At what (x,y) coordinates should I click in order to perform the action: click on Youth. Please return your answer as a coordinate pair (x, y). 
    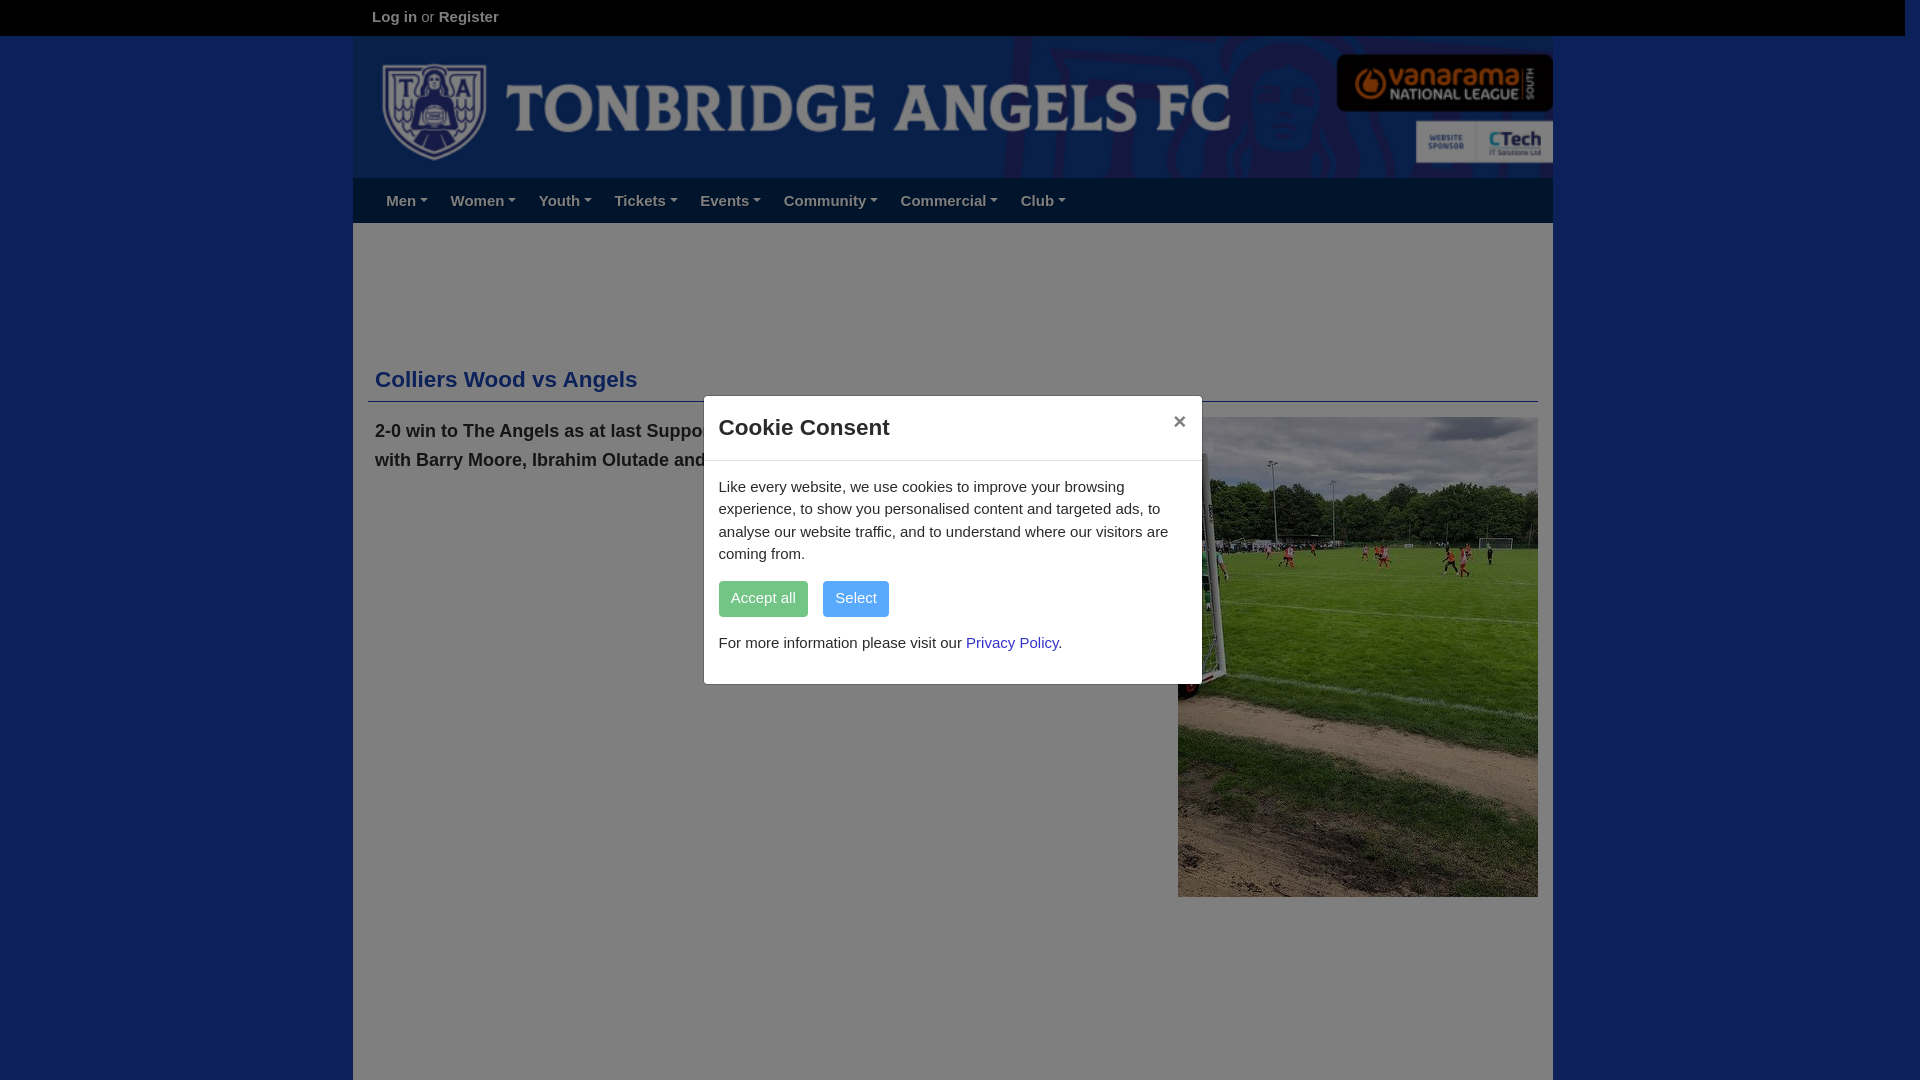
    Looking at the image, I should click on (566, 200).